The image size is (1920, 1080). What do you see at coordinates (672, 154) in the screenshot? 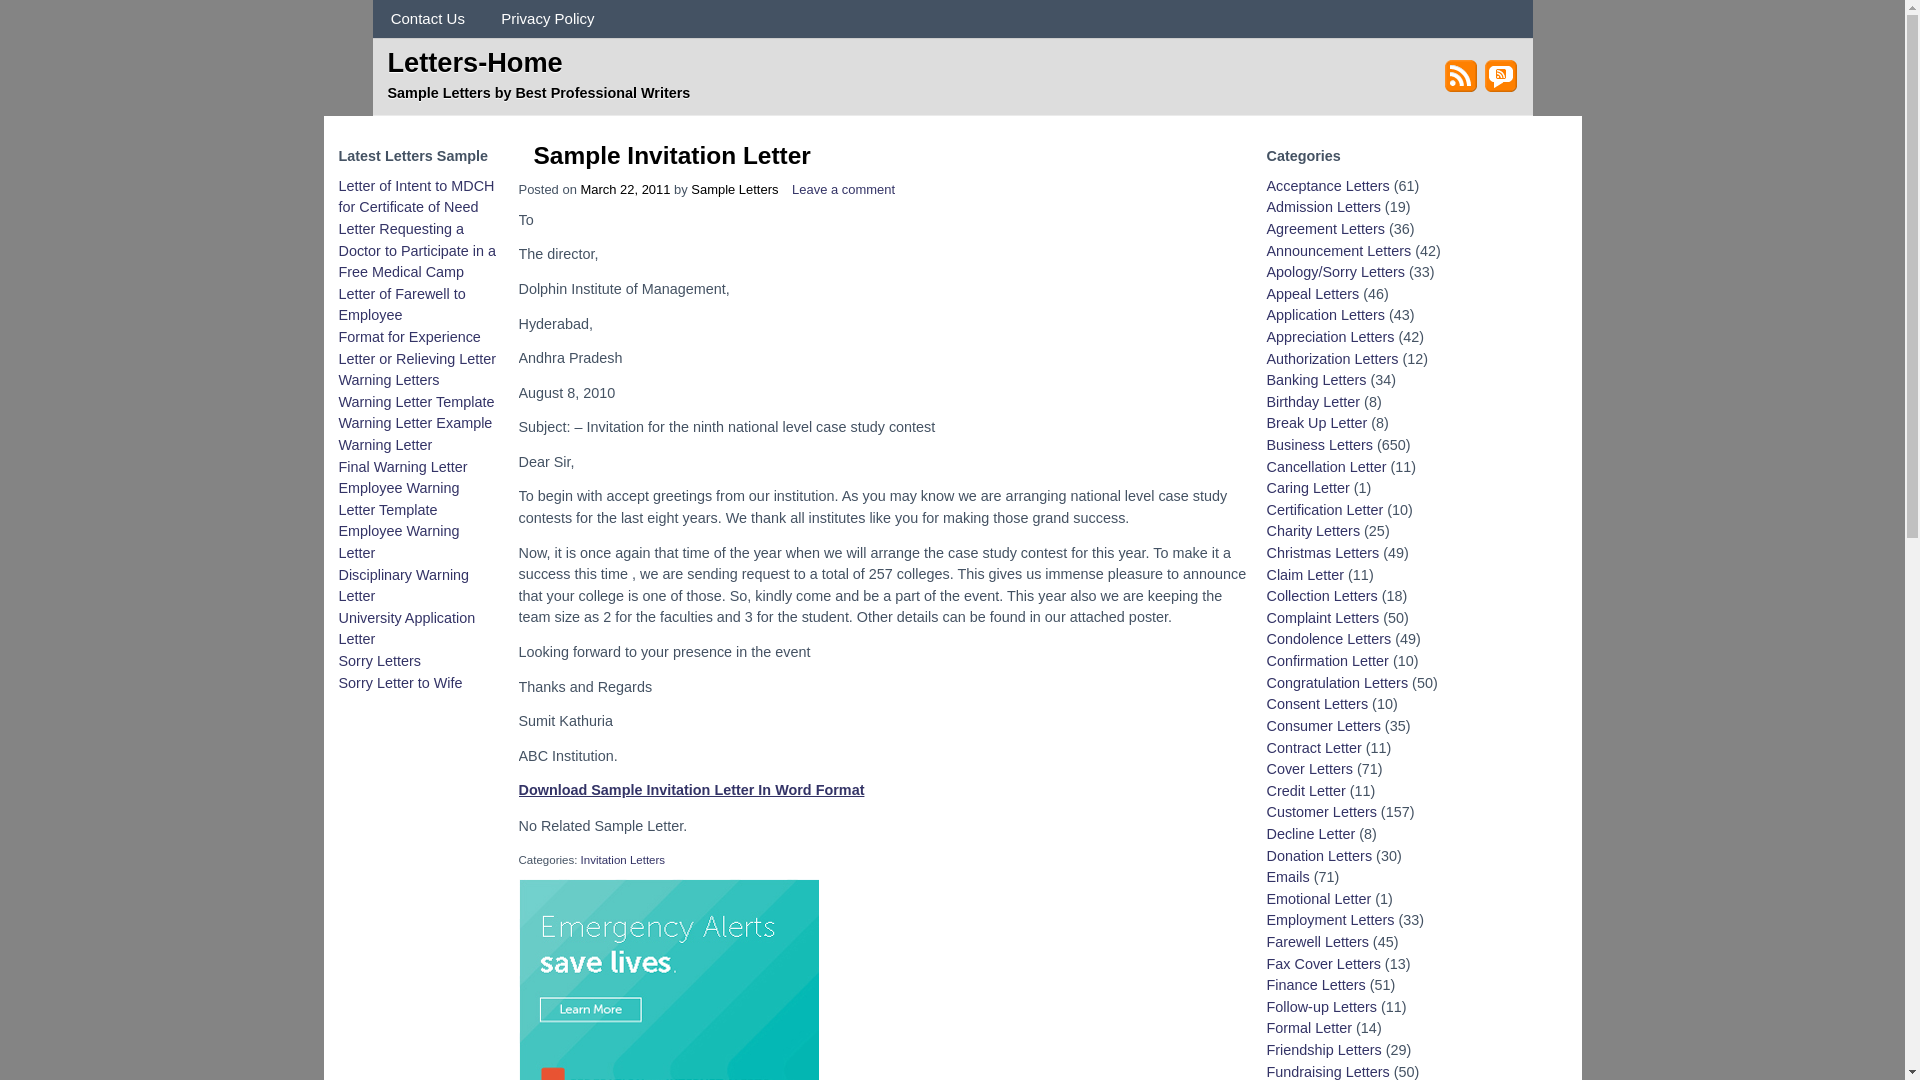
I see `Permalink to Sample Invitation Letter` at bounding box center [672, 154].